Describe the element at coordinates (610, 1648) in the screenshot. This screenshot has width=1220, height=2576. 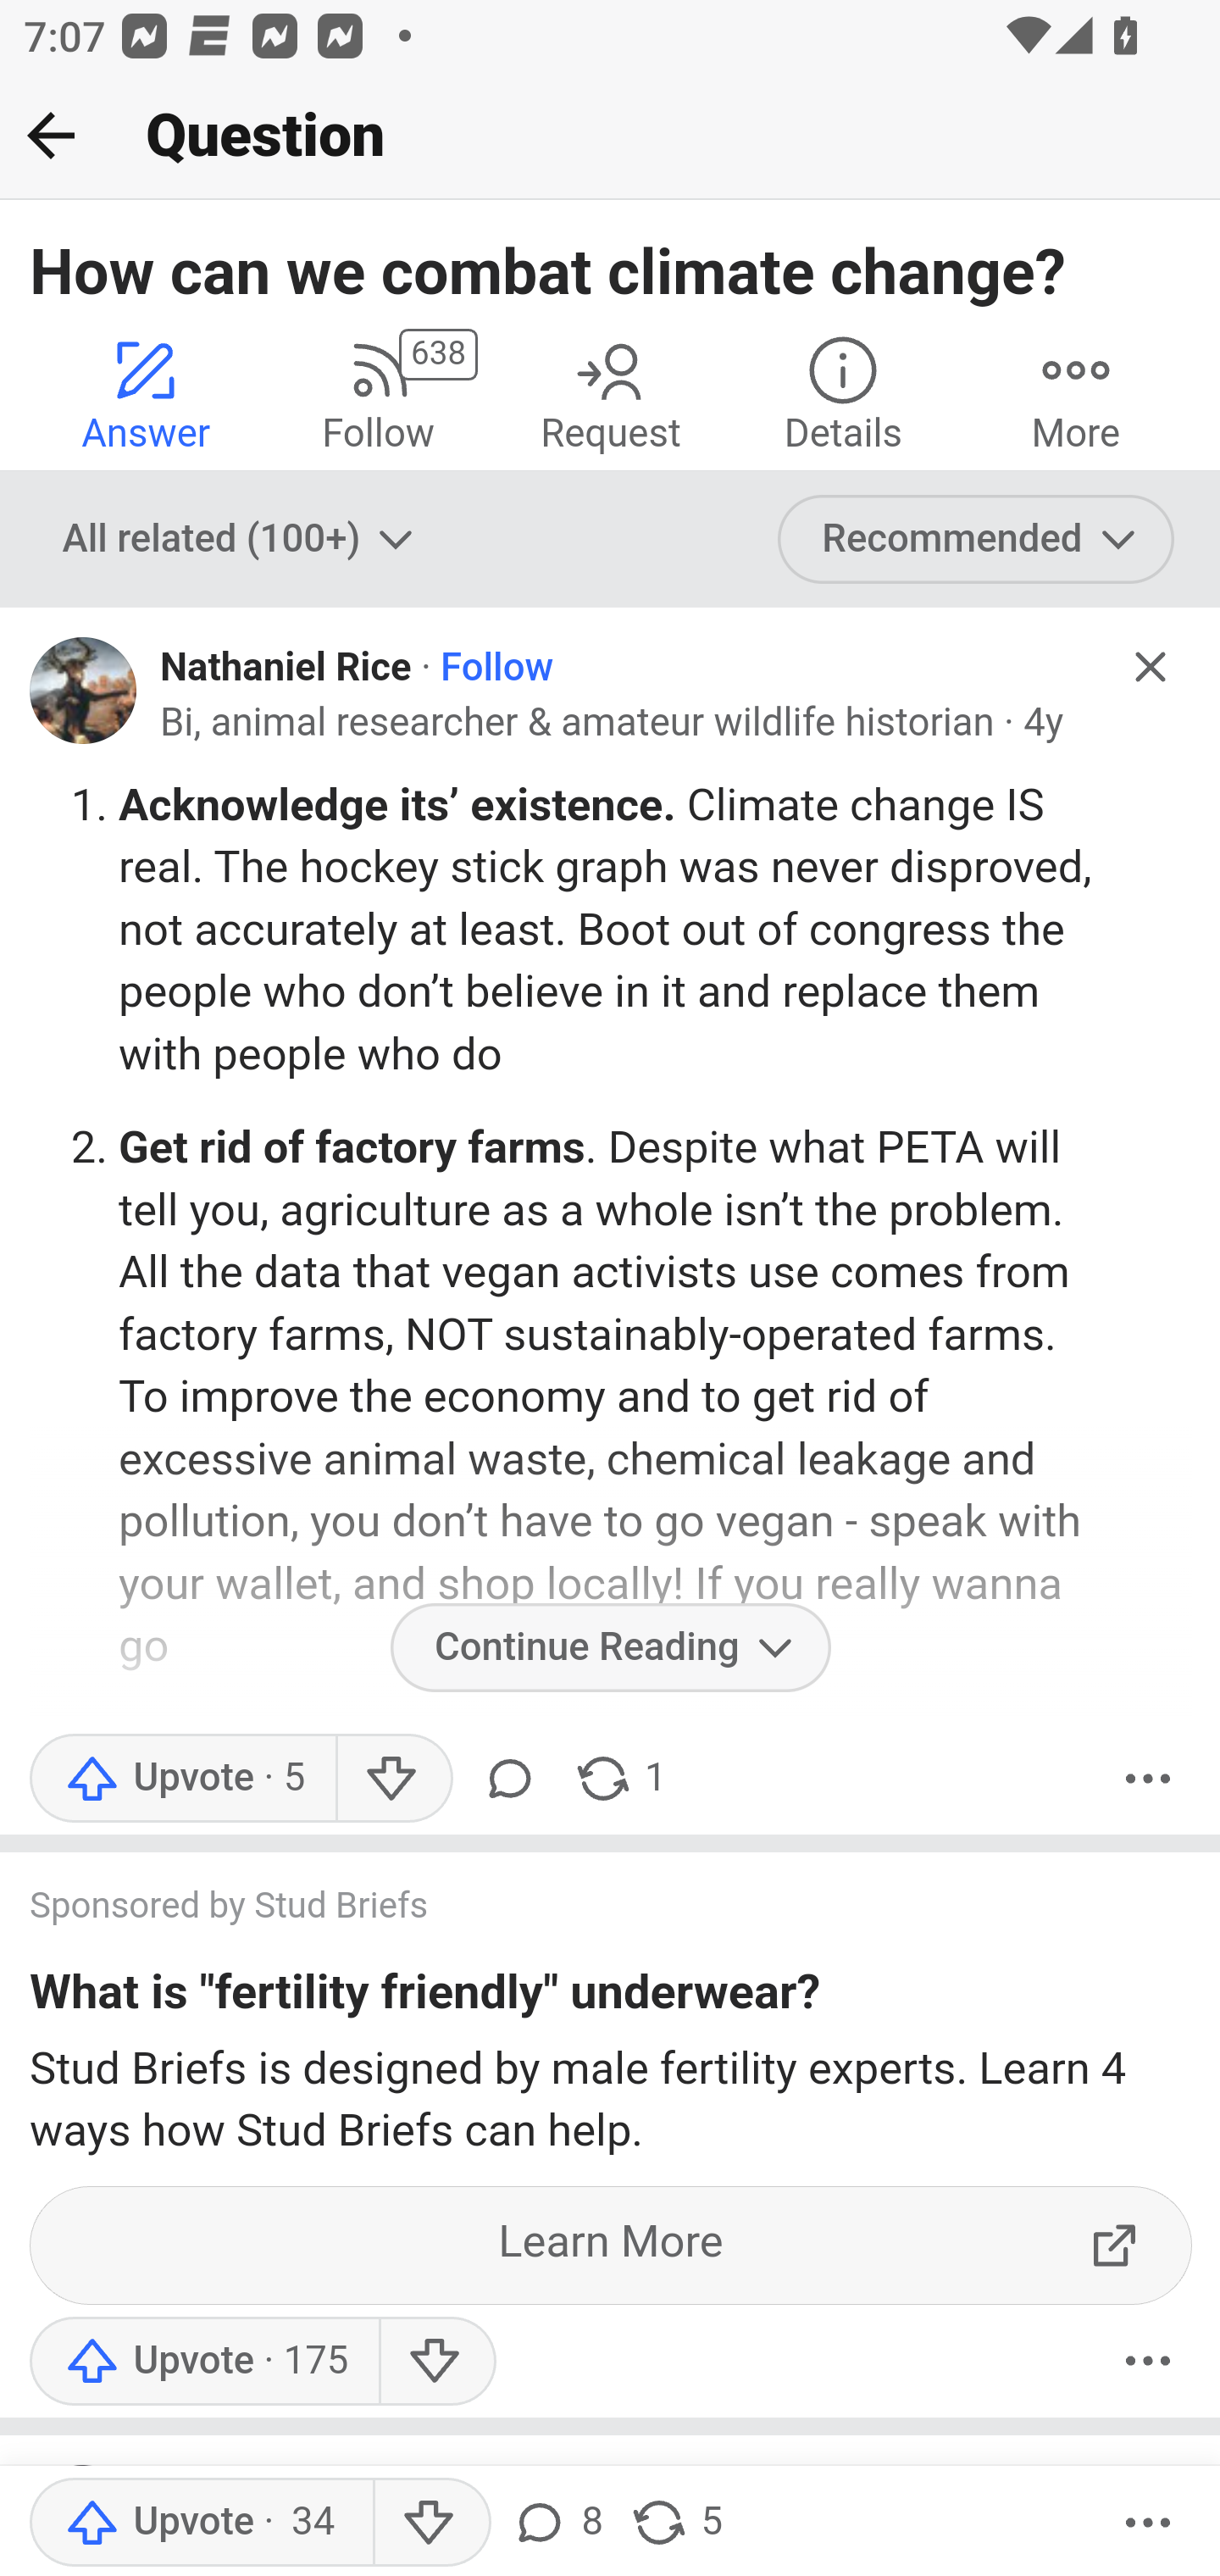
I see `Continue Reading` at that location.